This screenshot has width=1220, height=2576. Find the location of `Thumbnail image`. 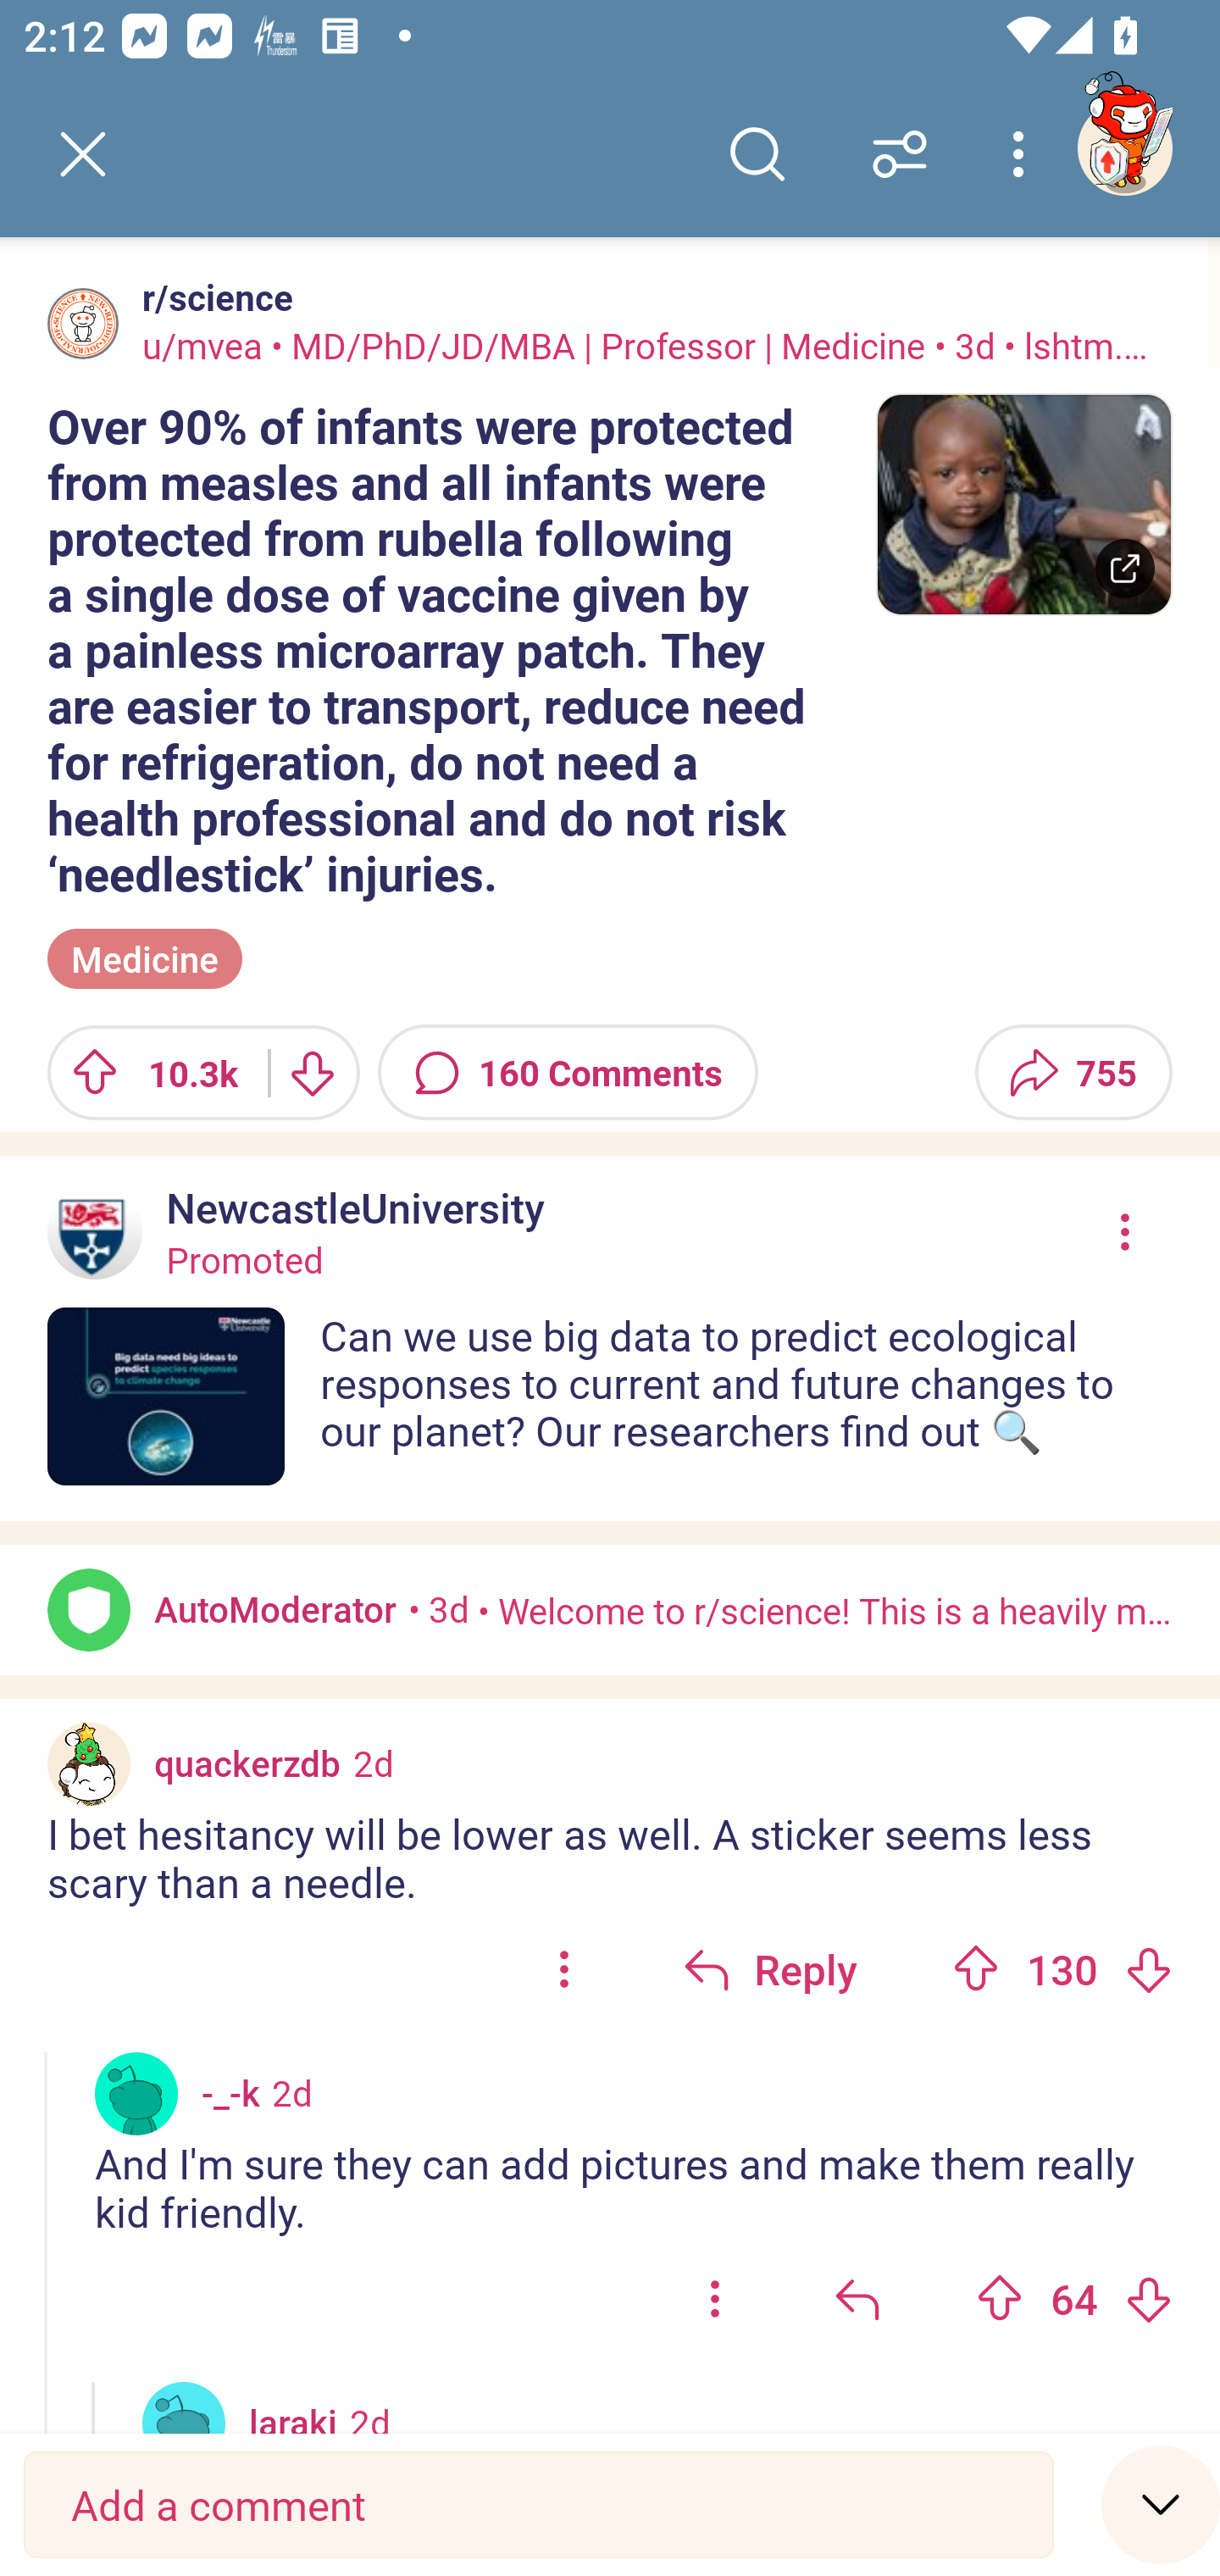

Thumbnail image is located at coordinates (1023, 505).